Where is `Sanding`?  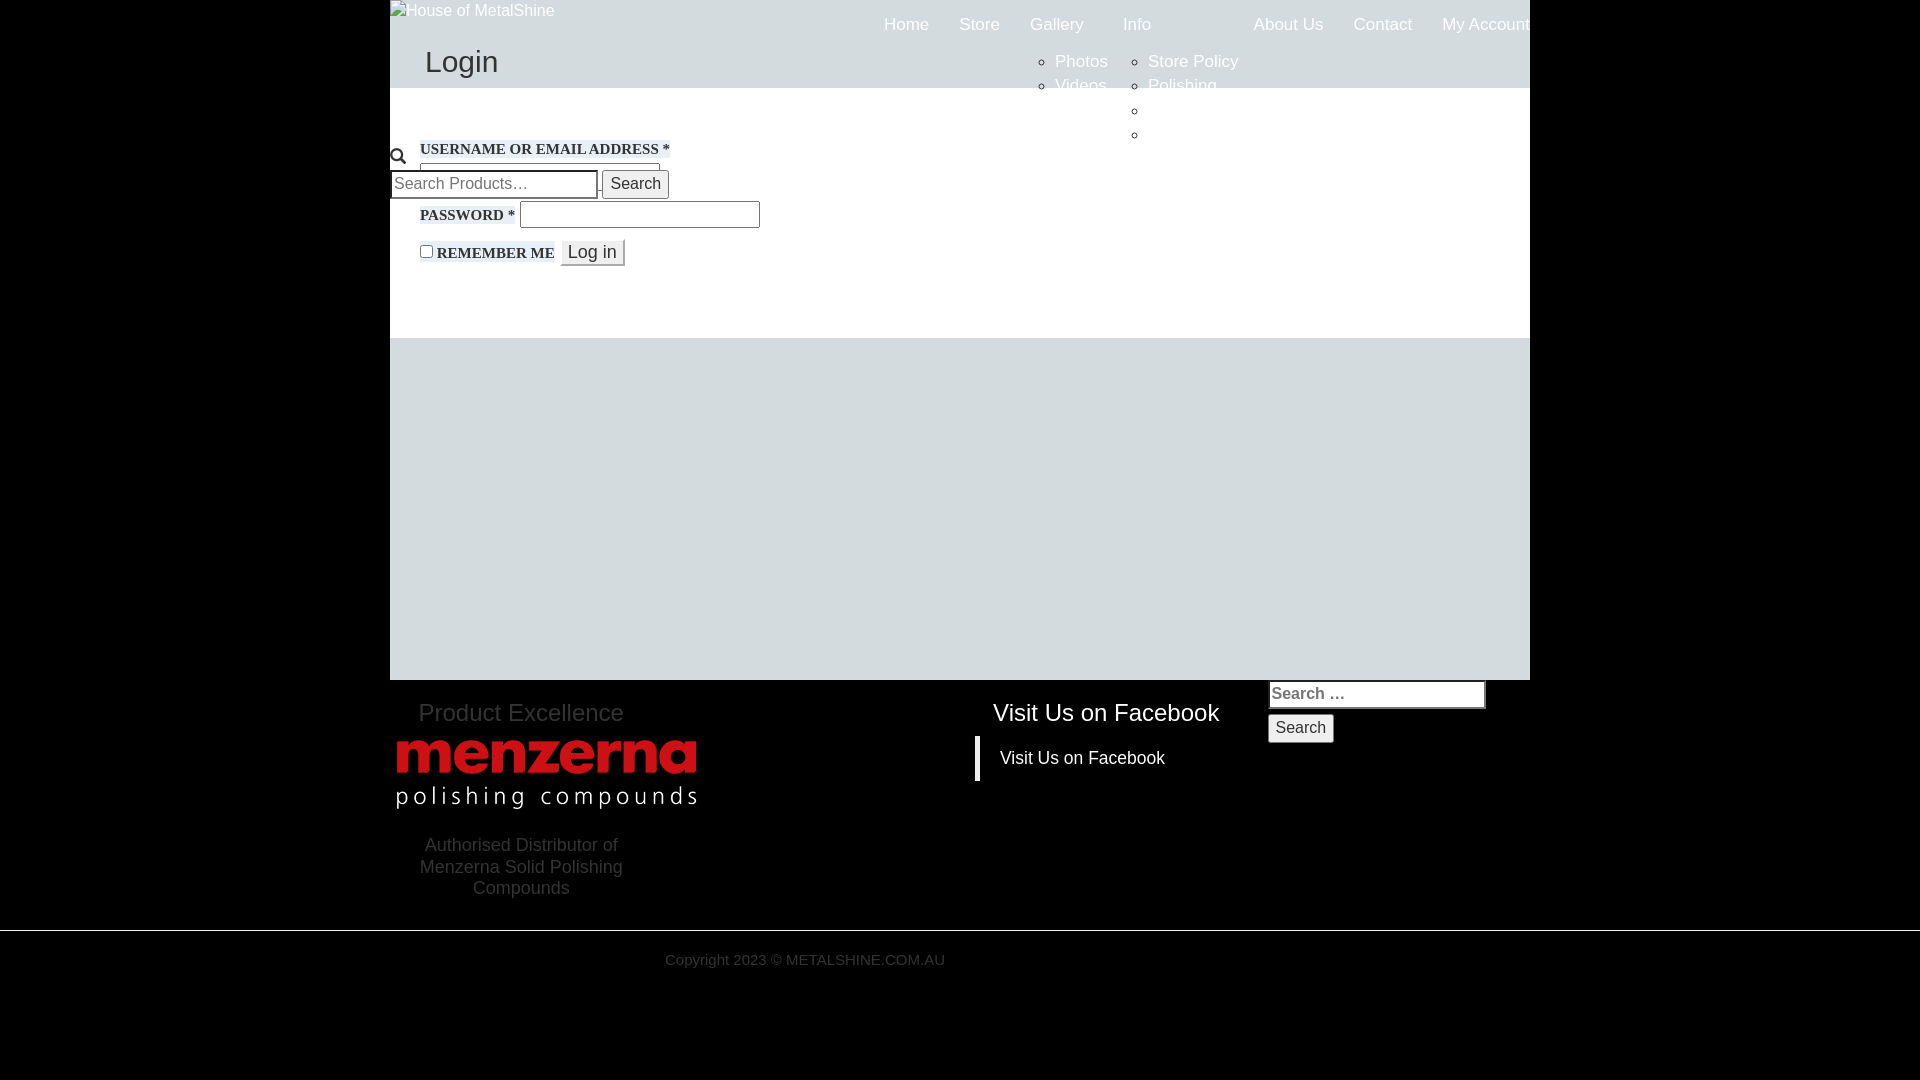 Sanding is located at coordinates (1179, 134).